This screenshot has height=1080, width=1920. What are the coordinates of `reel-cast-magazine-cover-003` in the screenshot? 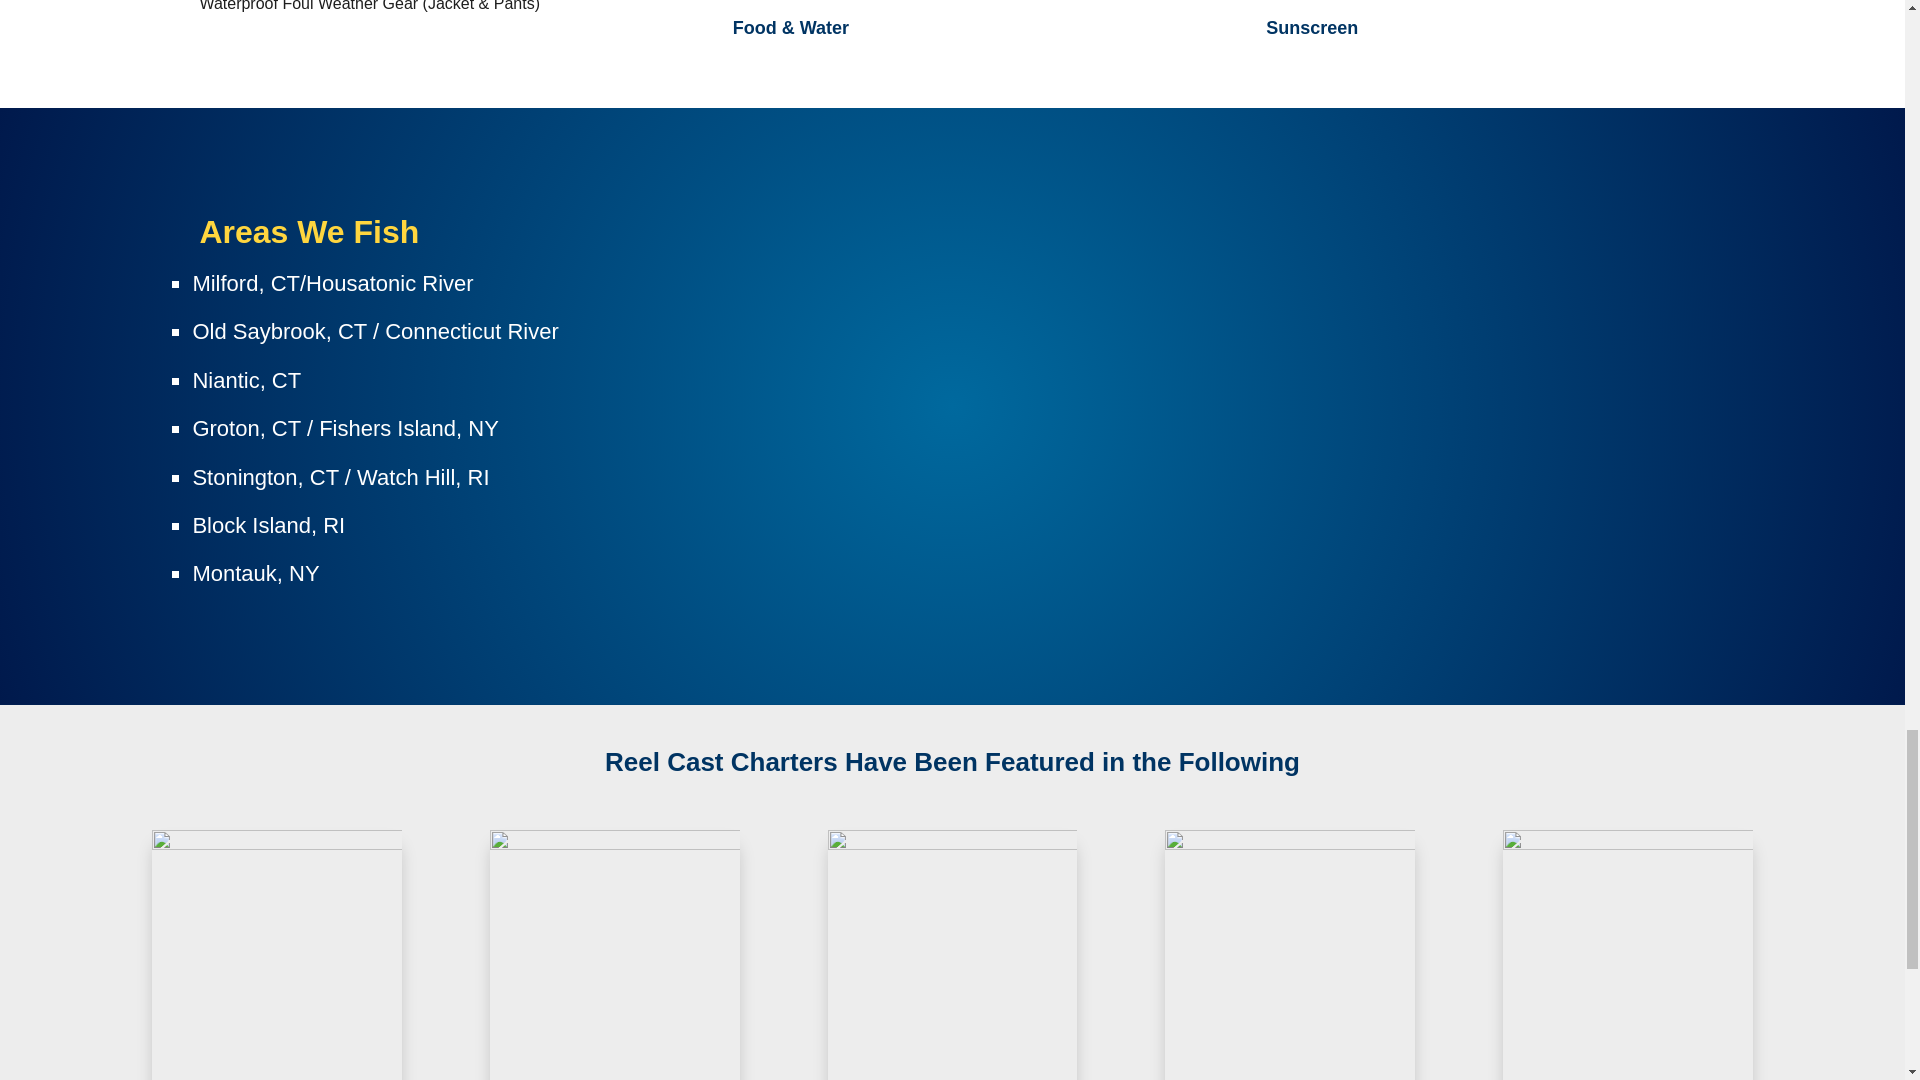 It's located at (276, 955).